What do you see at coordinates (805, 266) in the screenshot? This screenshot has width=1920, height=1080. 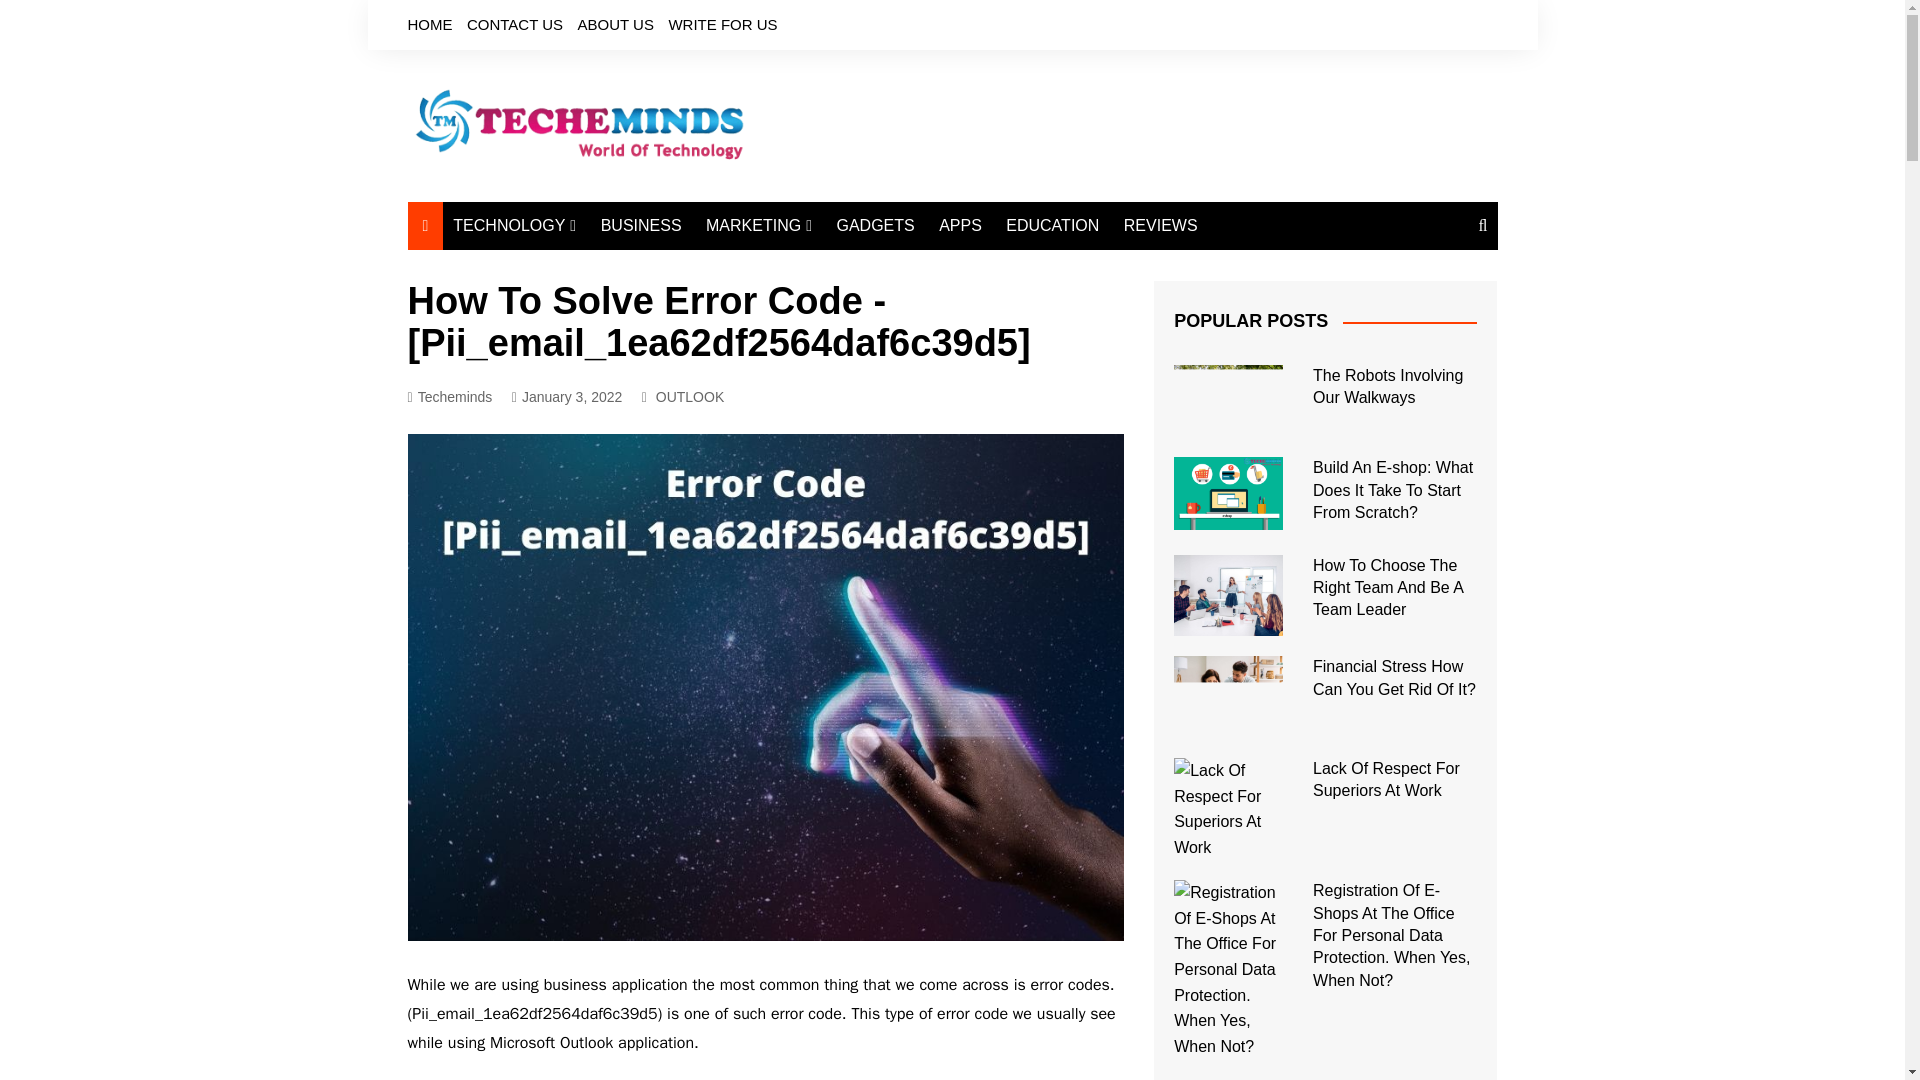 I see `DIGITAL MARKETING` at bounding box center [805, 266].